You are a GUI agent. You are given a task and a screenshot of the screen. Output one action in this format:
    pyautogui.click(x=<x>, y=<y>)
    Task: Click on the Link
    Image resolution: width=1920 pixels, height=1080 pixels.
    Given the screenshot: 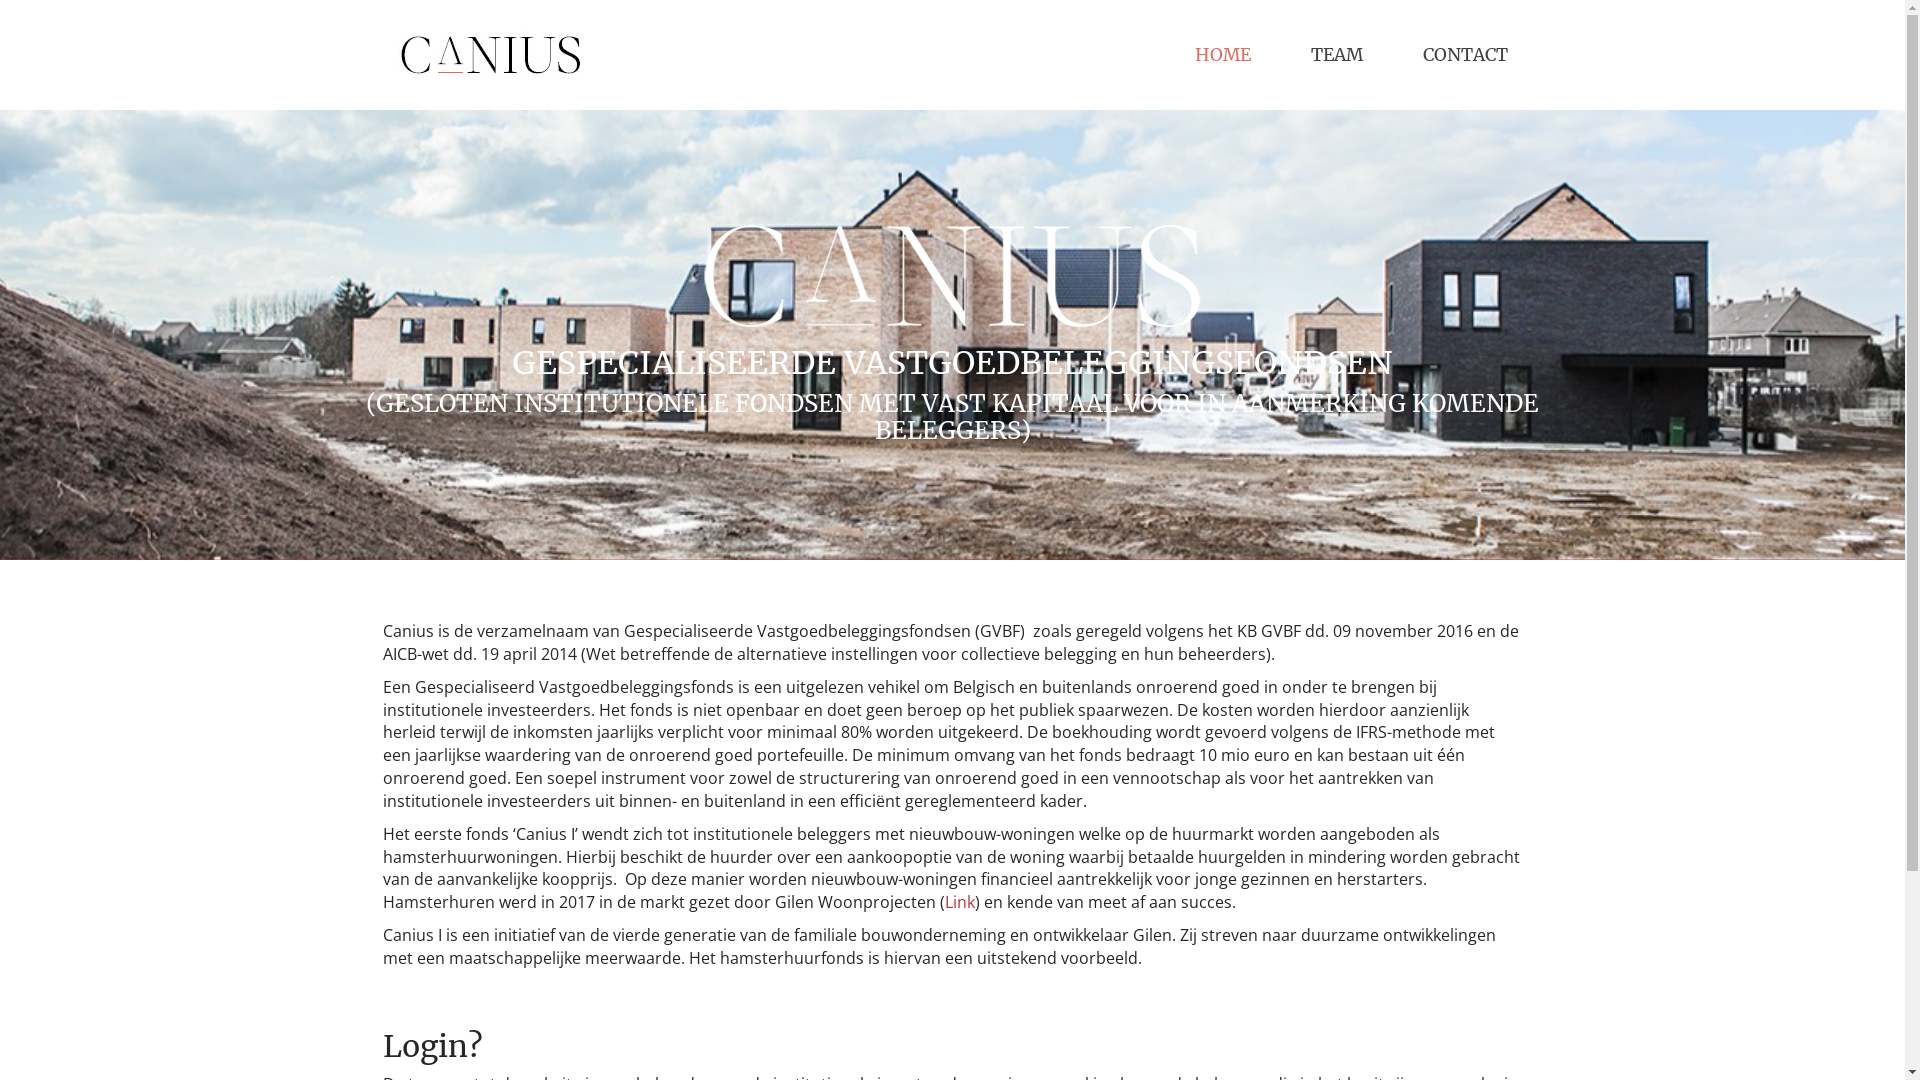 What is the action you would take?
    pyautogui.click(x=959, y=902)
    